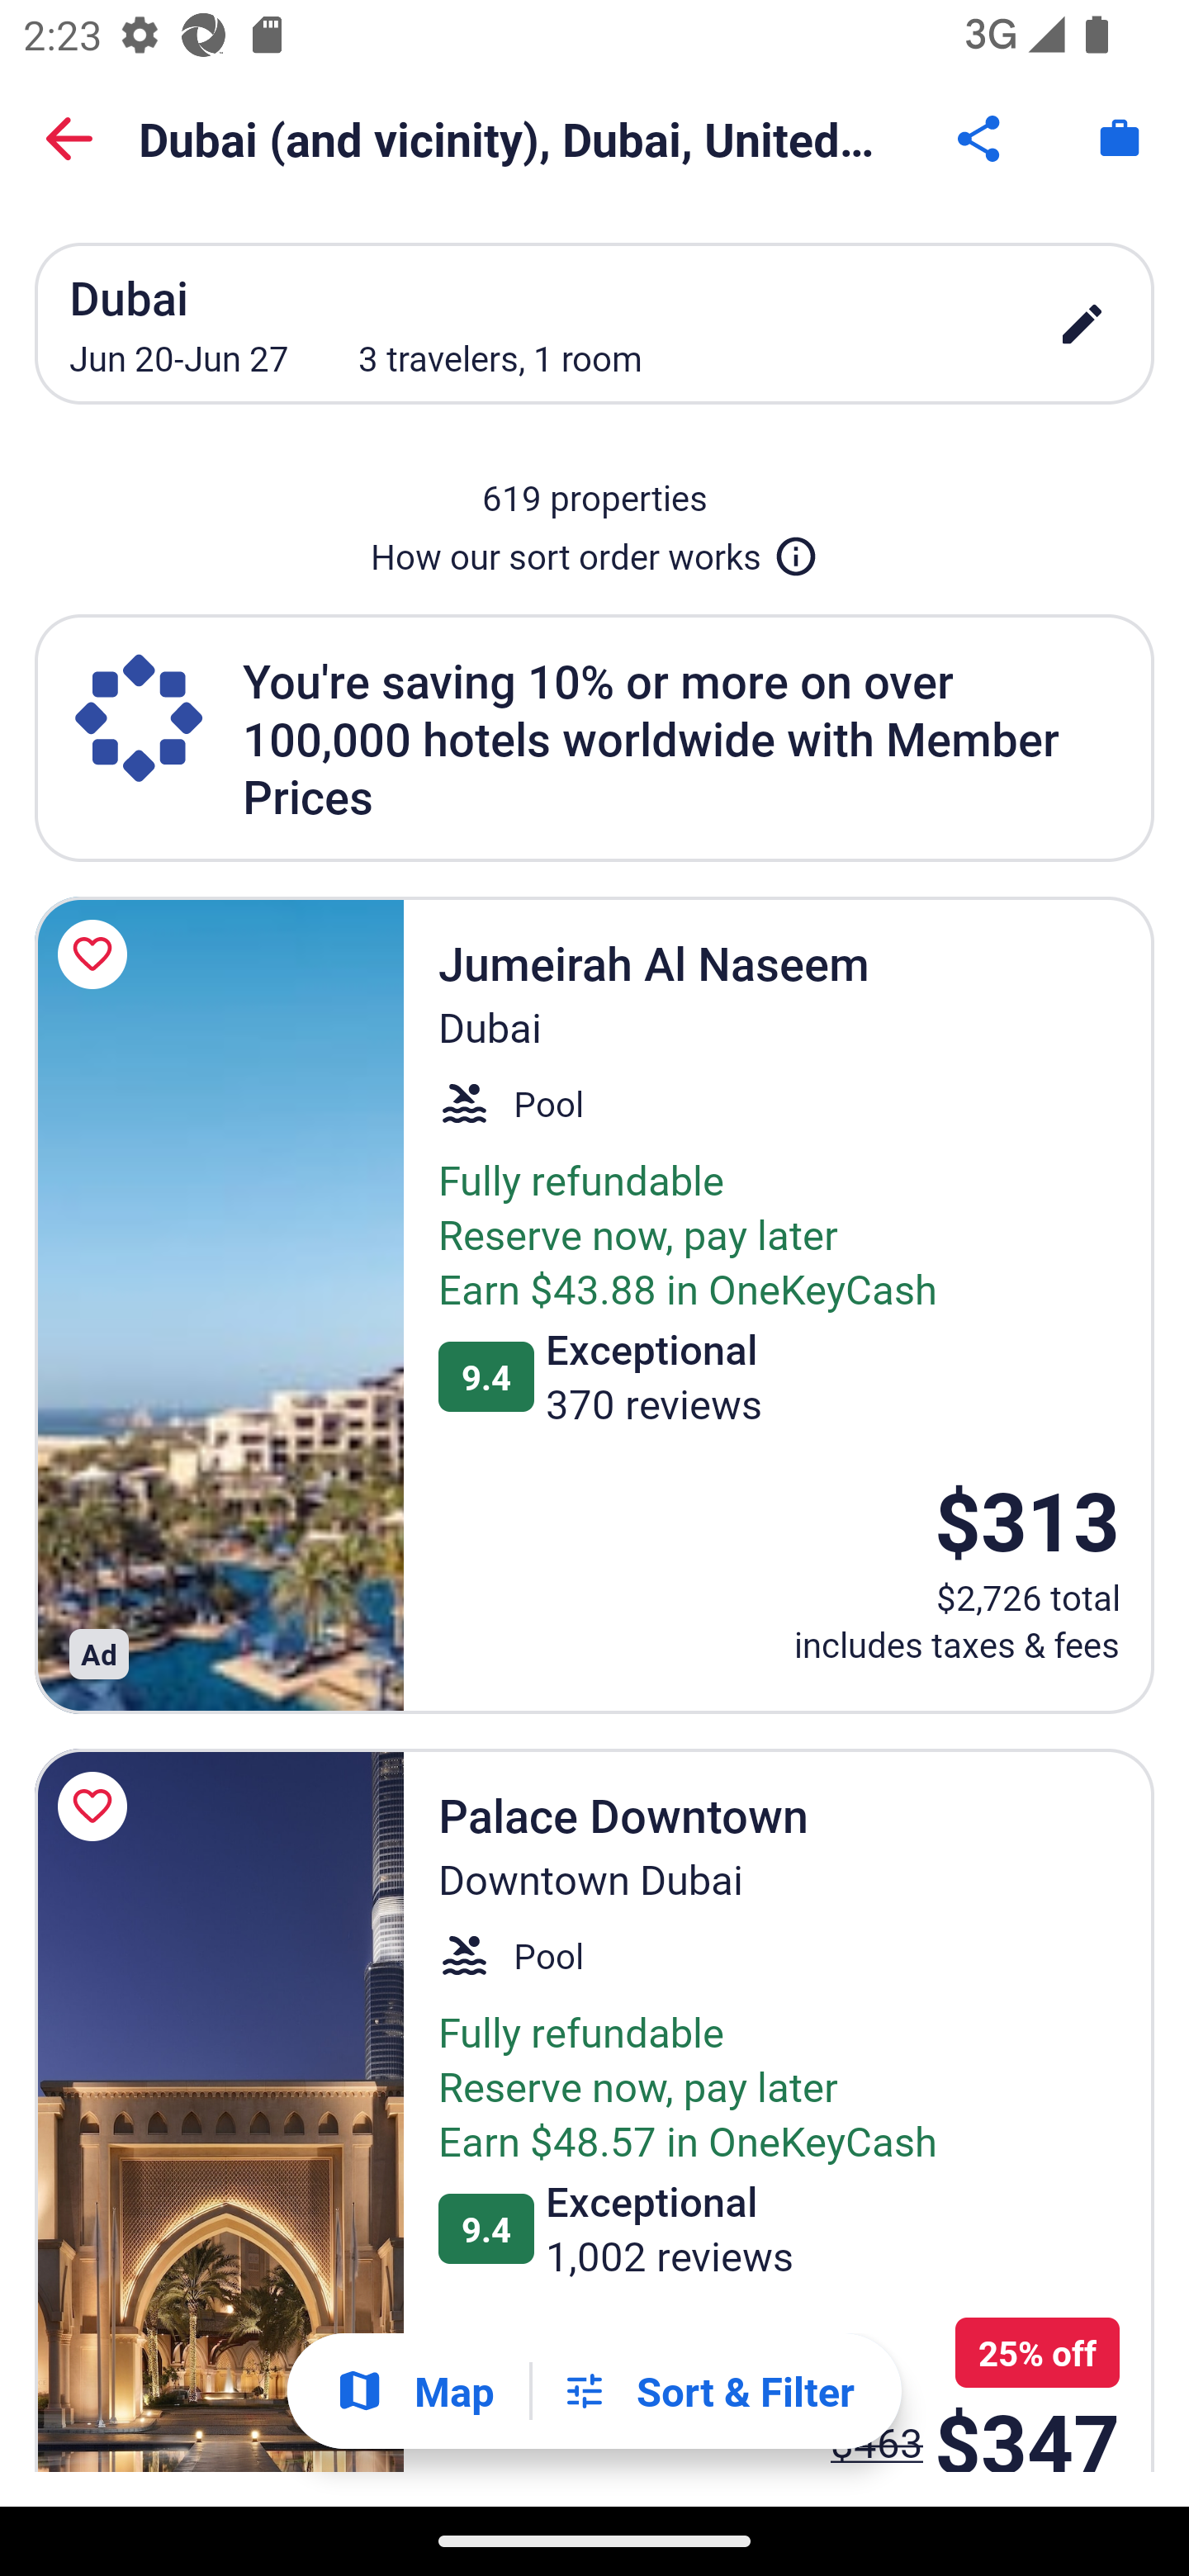  I want to click on Jumeirah Al Naseem, so click(219, 1305).